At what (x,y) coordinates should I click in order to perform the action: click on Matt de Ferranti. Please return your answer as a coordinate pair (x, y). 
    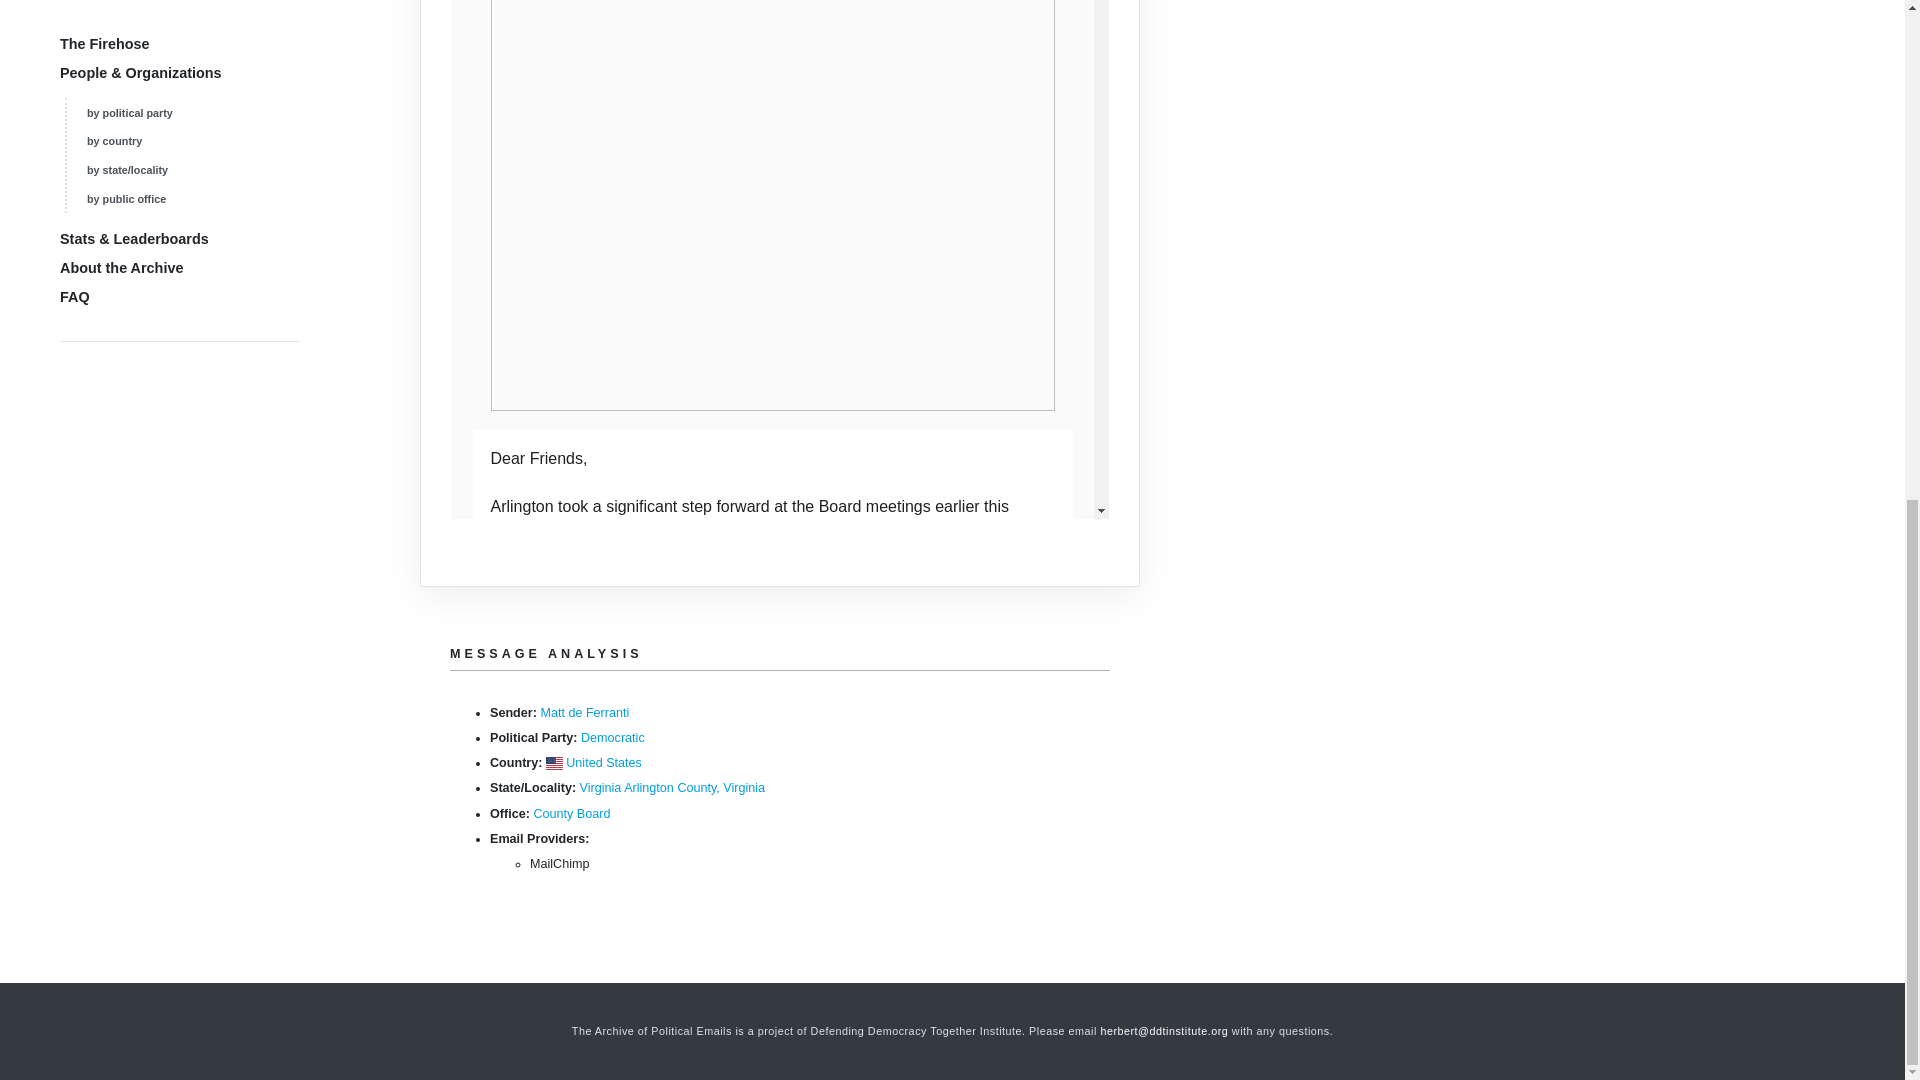
    Looking at the image, I should click on (584, 713).